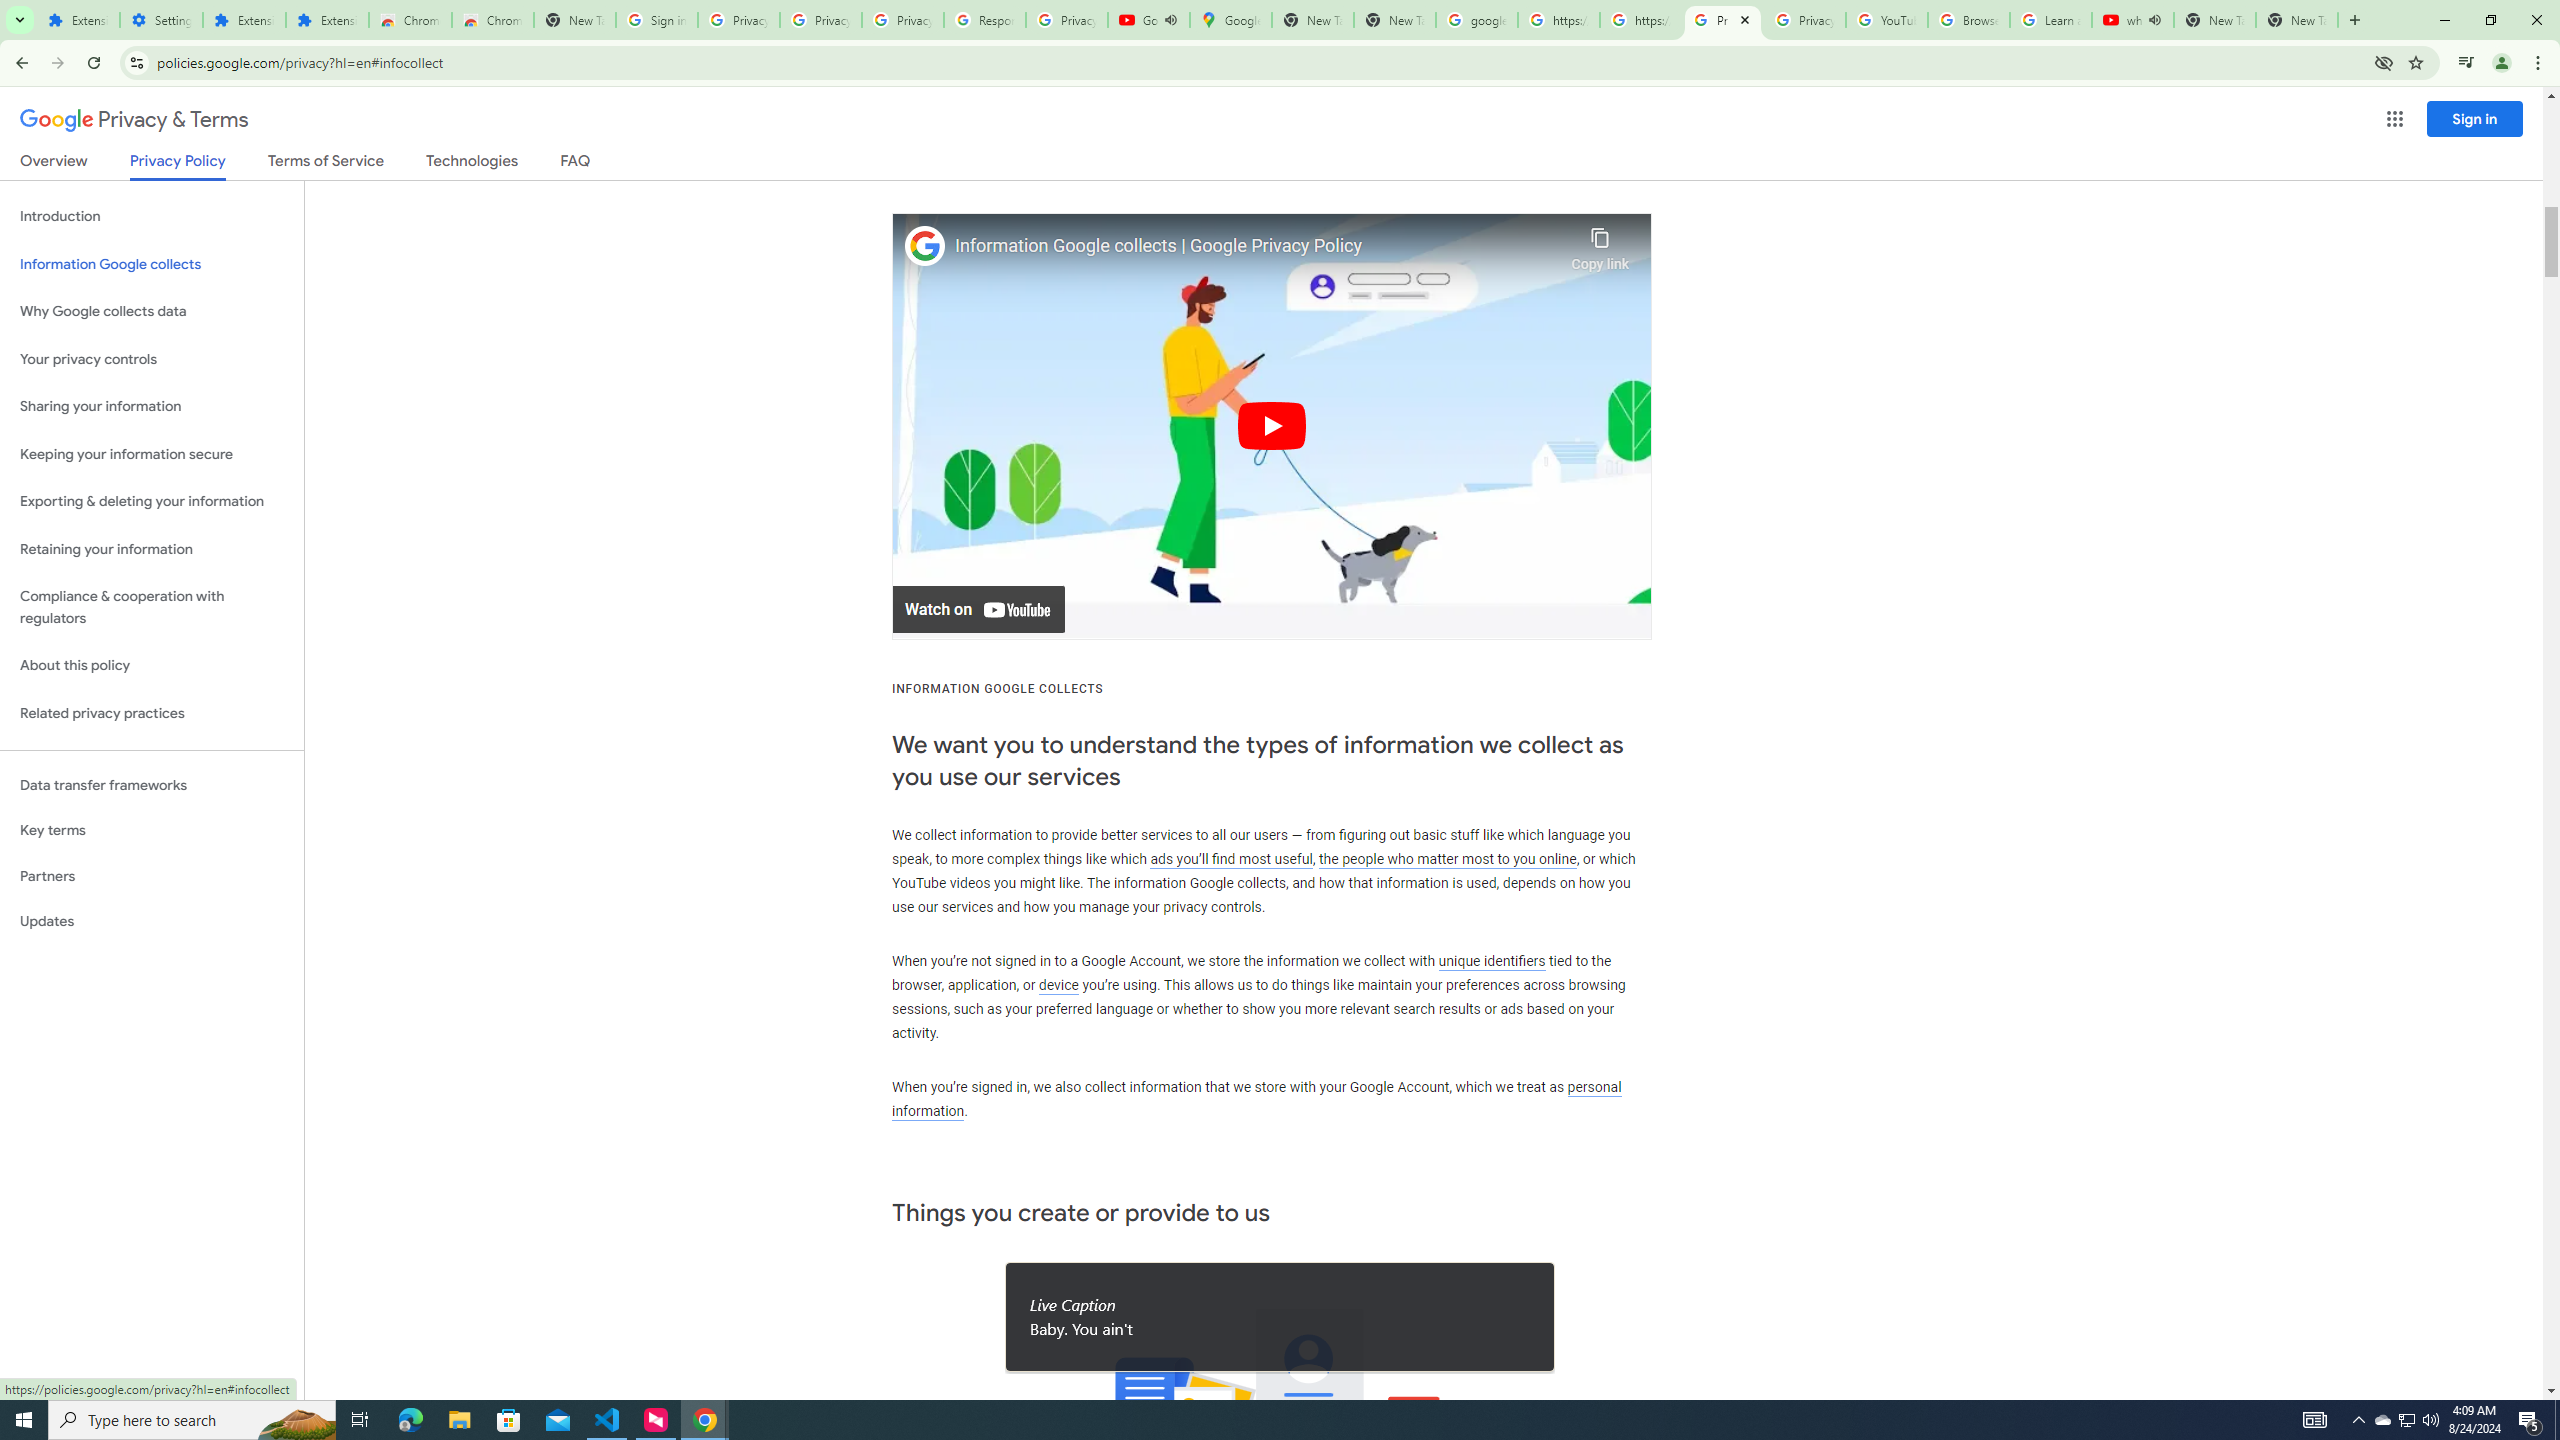 Image resolution: width=2560 pixels, height=1440 pixels. What do you see at coordinates (152, 360) in the screenshot?
I see `Your privacy controls` at bounding box center [152, 360].